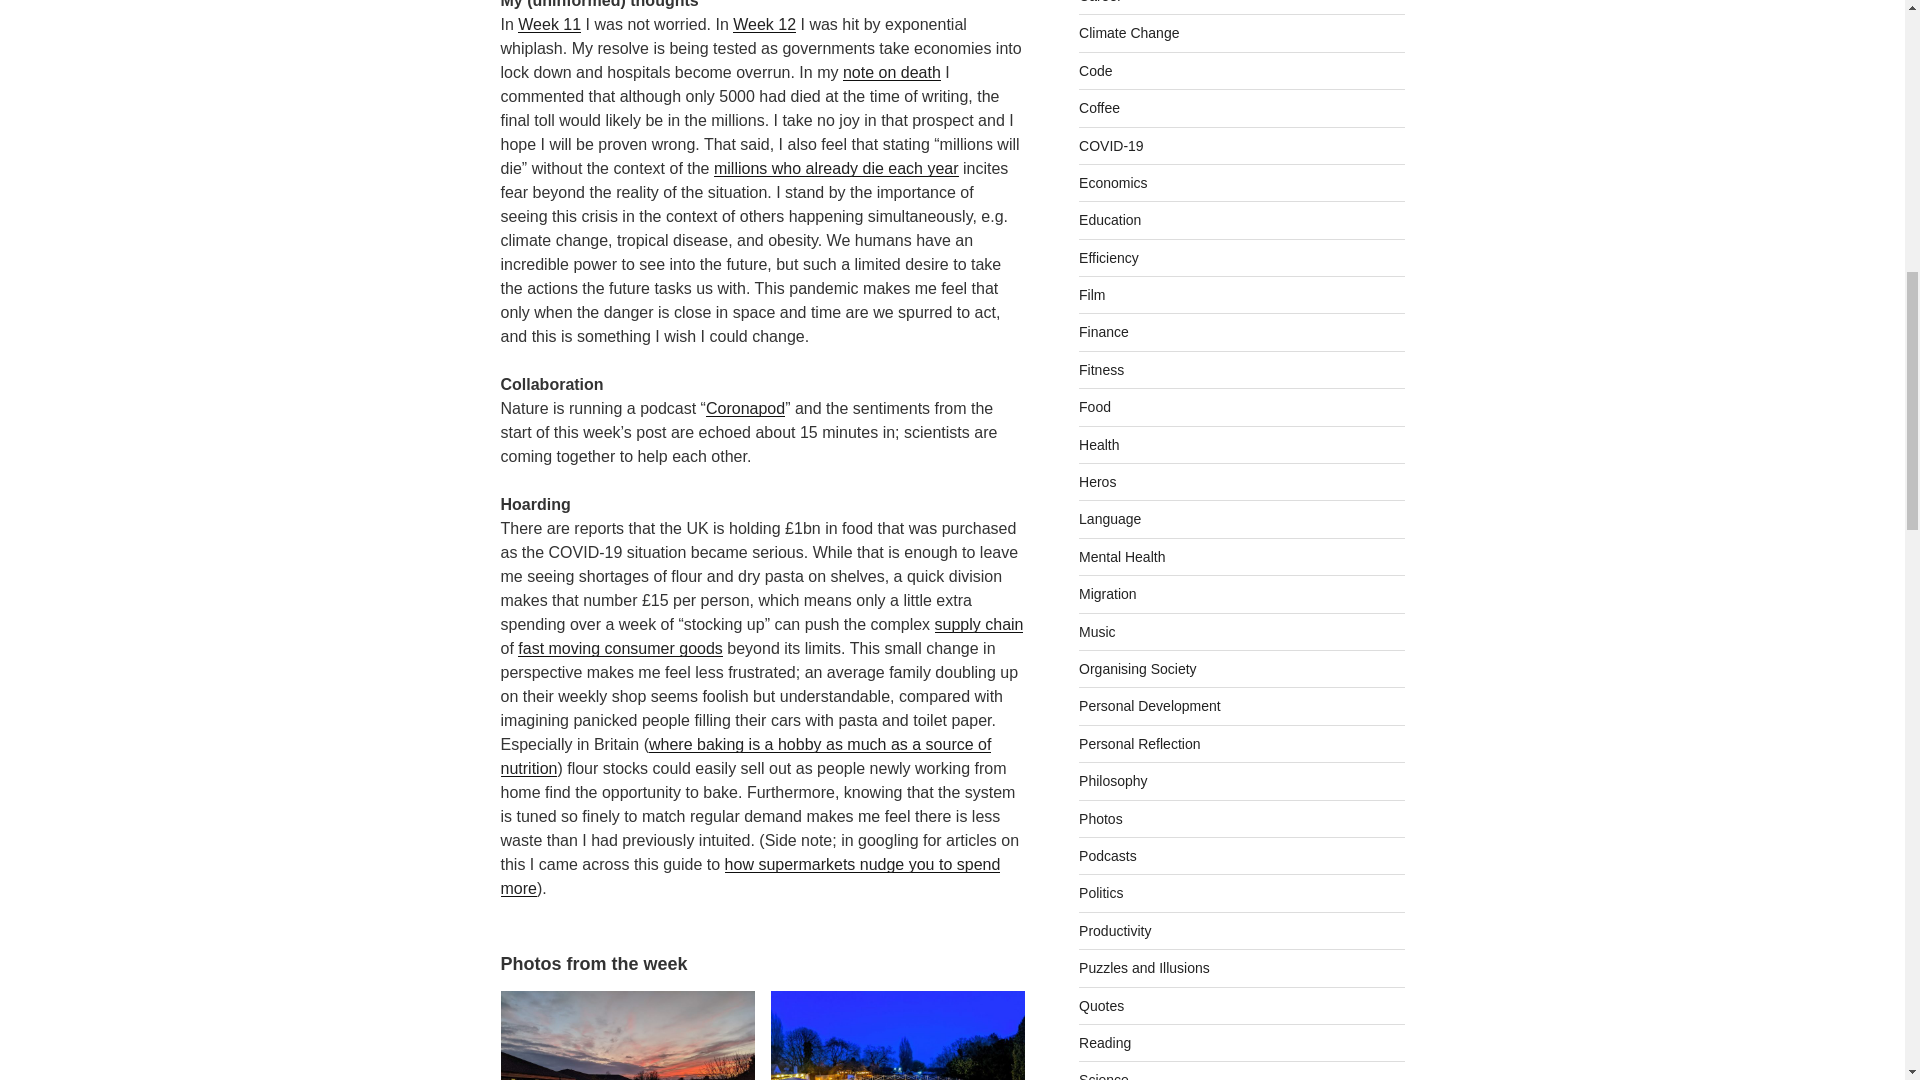 The width and height of the screenshot is (1920, 1080). I want to click on Coronapod, so click(746, 408).